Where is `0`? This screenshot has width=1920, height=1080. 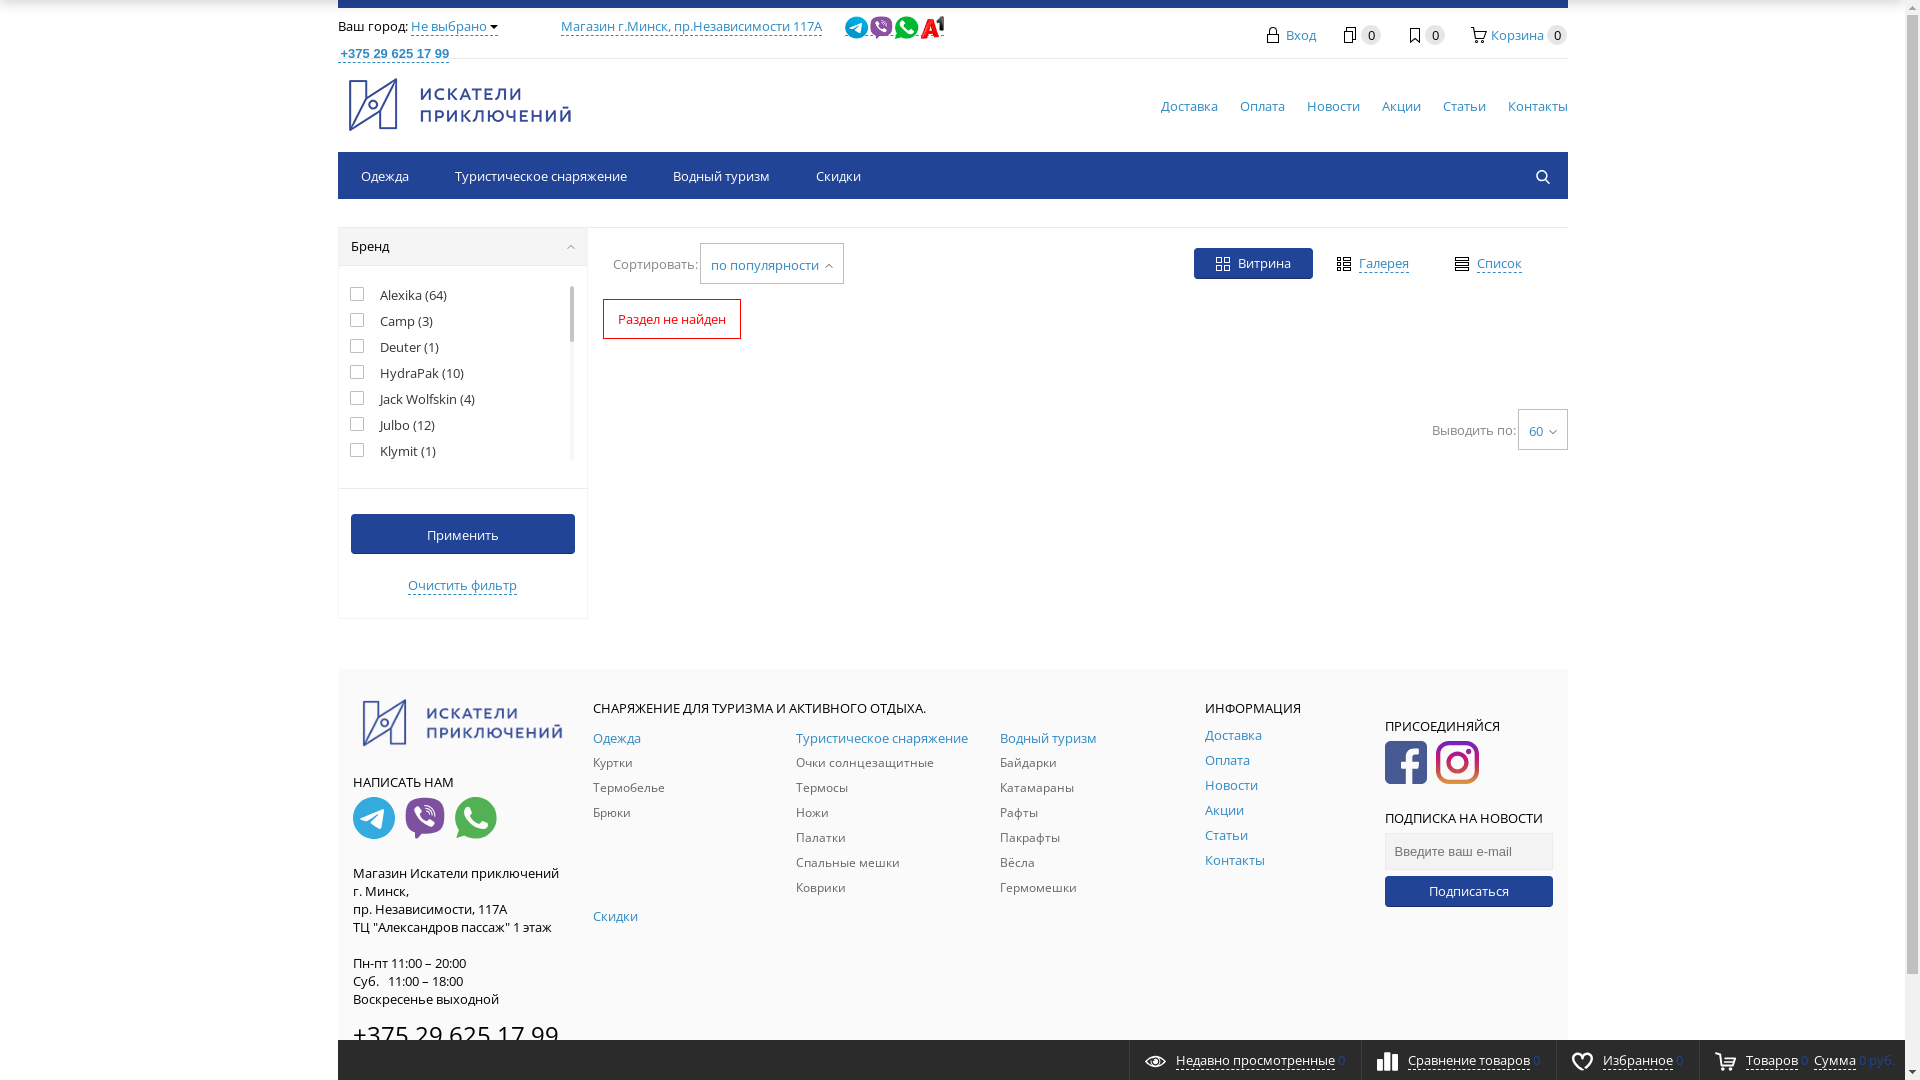 0 is located at coordinates (1424, 35).